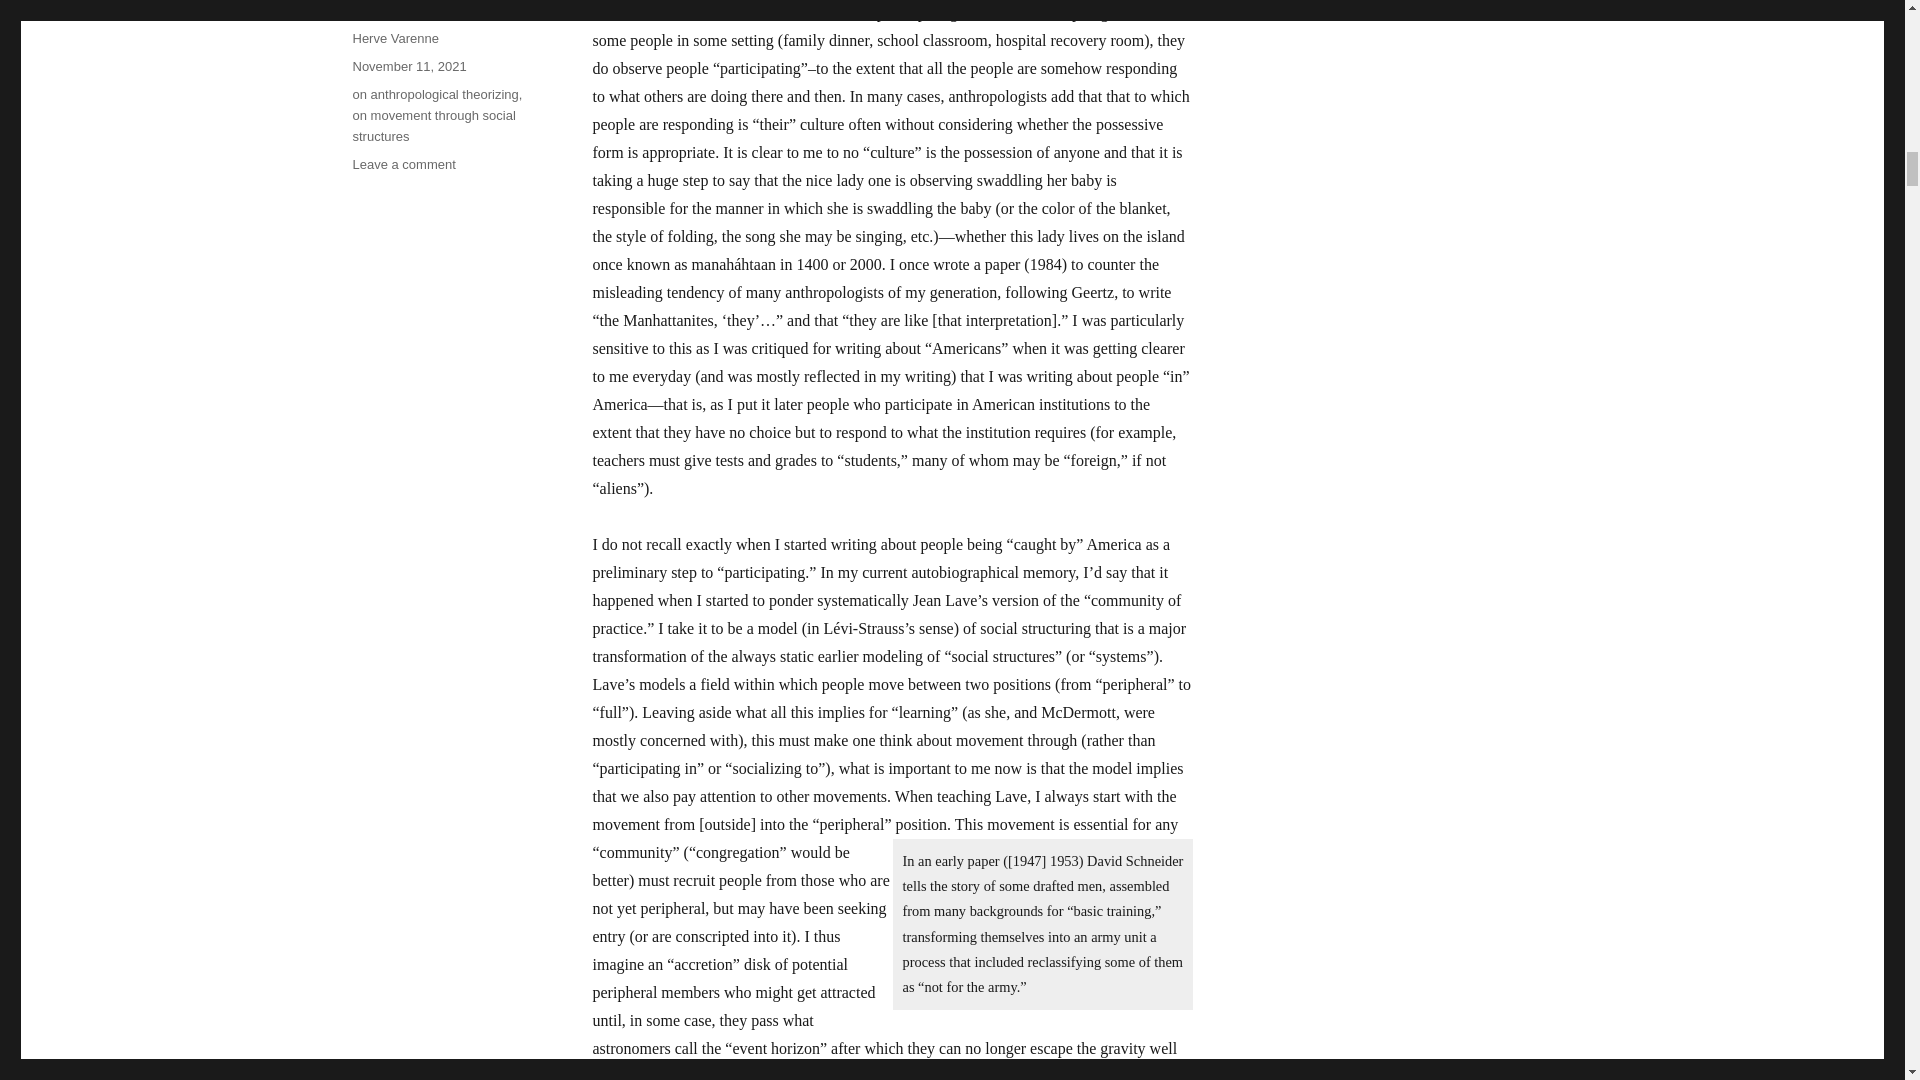  What do you see at coordinates (394, 38) in the screenshot?
I see `Herve Varenne` at bounding box center [394, 38].